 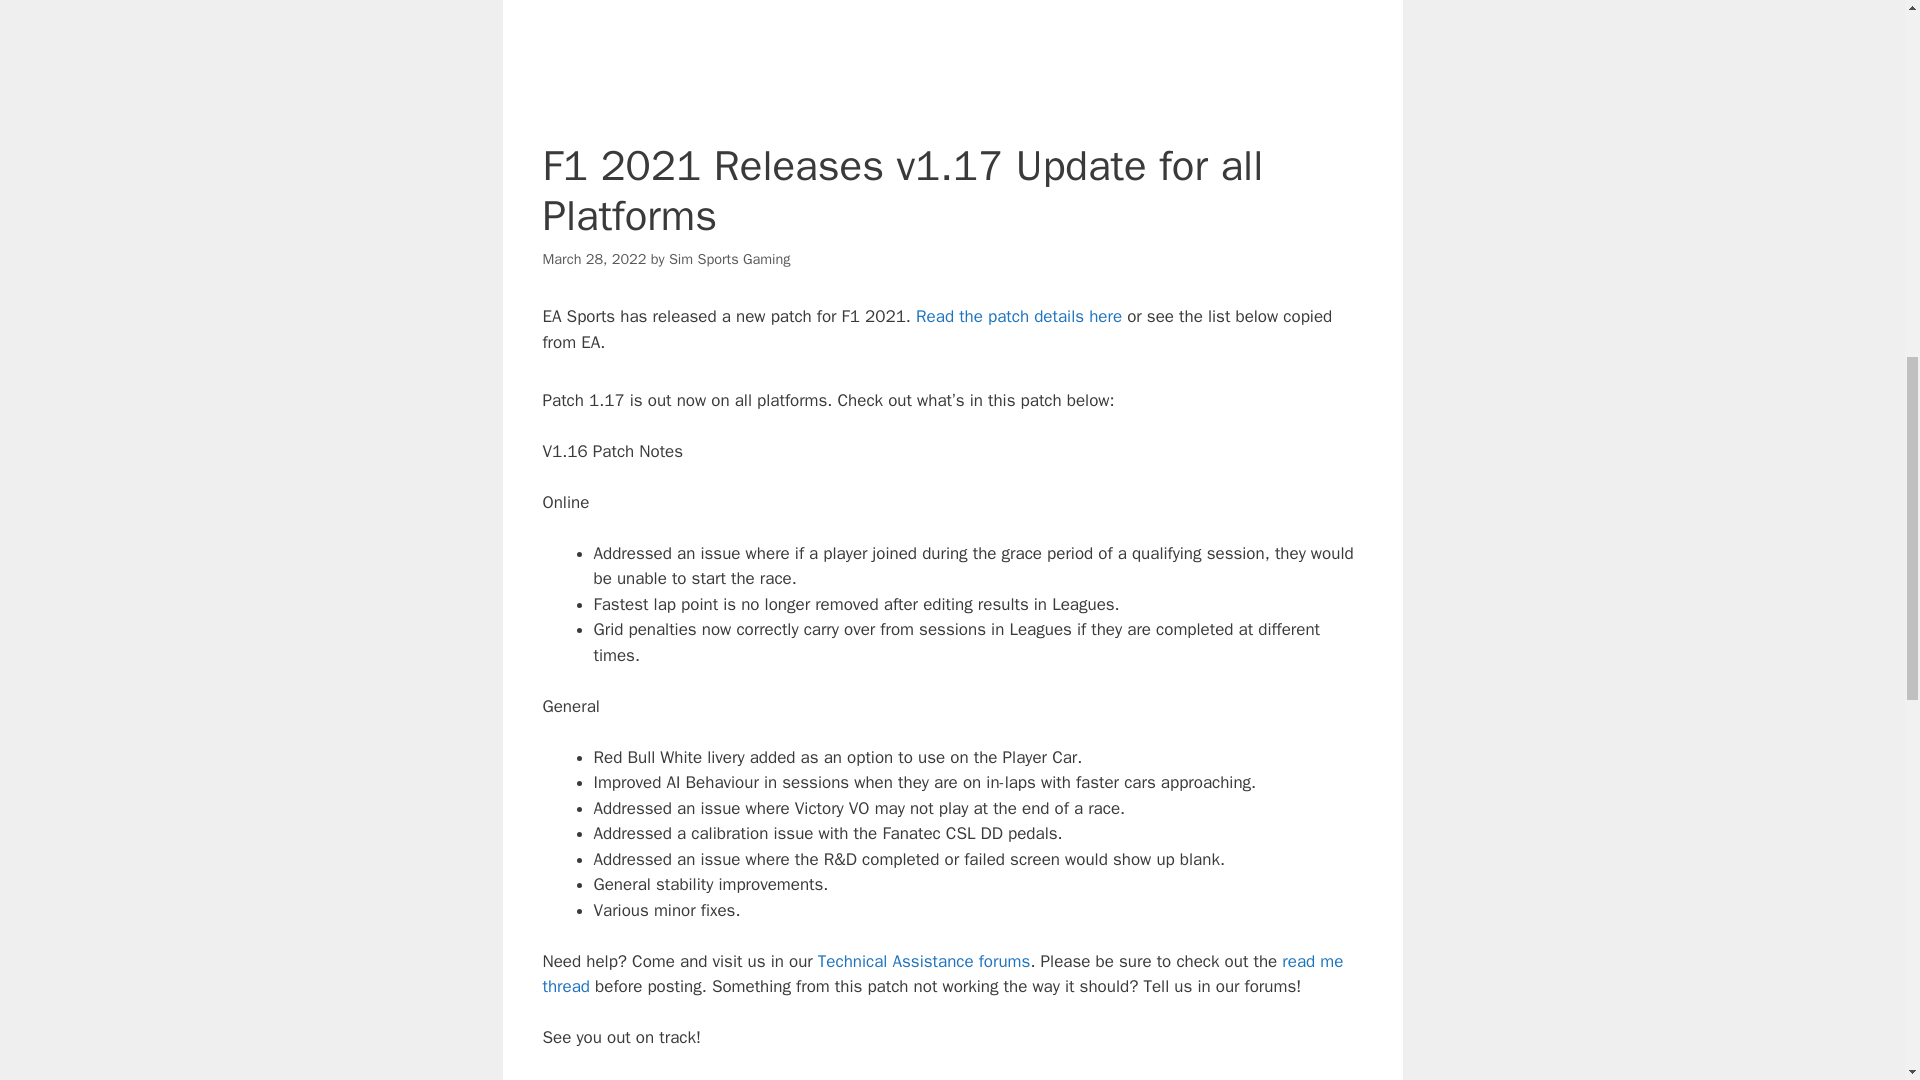 I want to click on Sim Sports Gaming, so click(x=730, y=258).